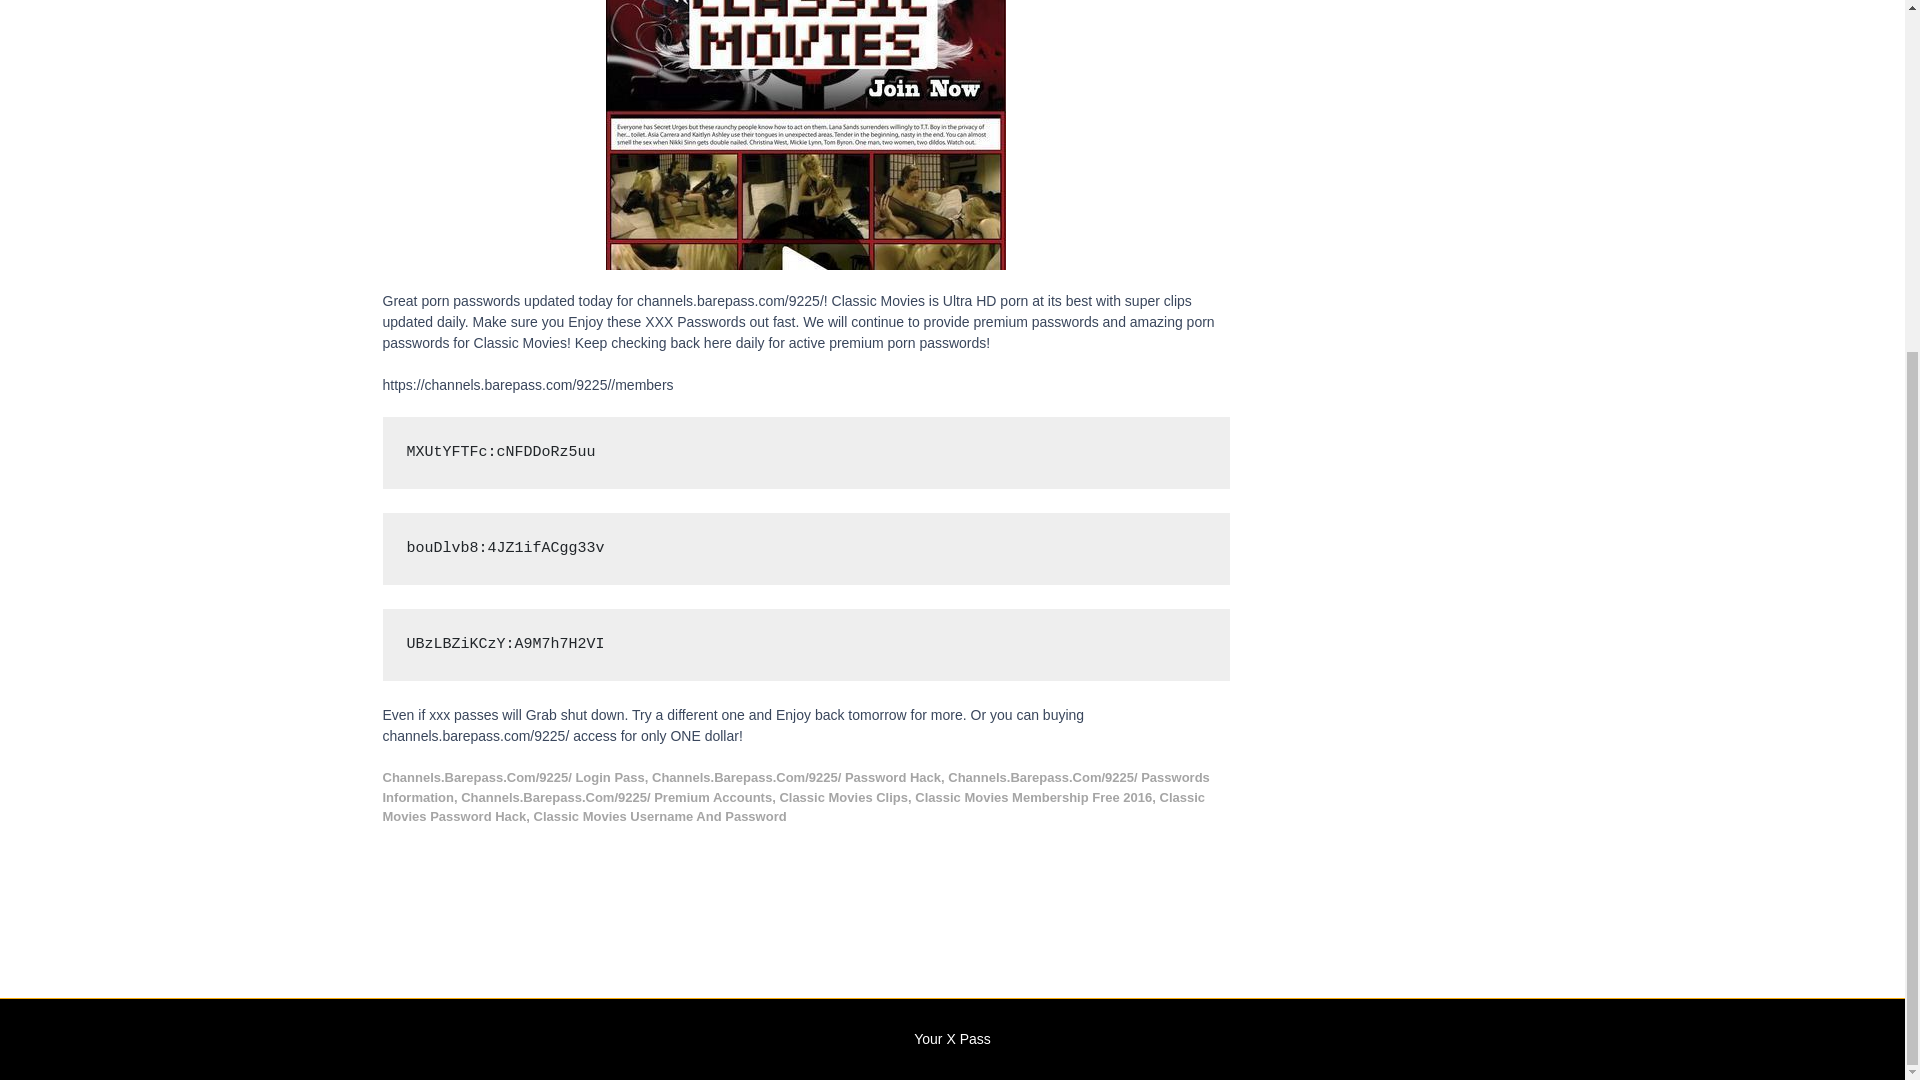 The image size is (1920, 1080). Describe the element at coordinates (660, 816) in the screenshot. I see `Classic Movies Username And Password` at that location.